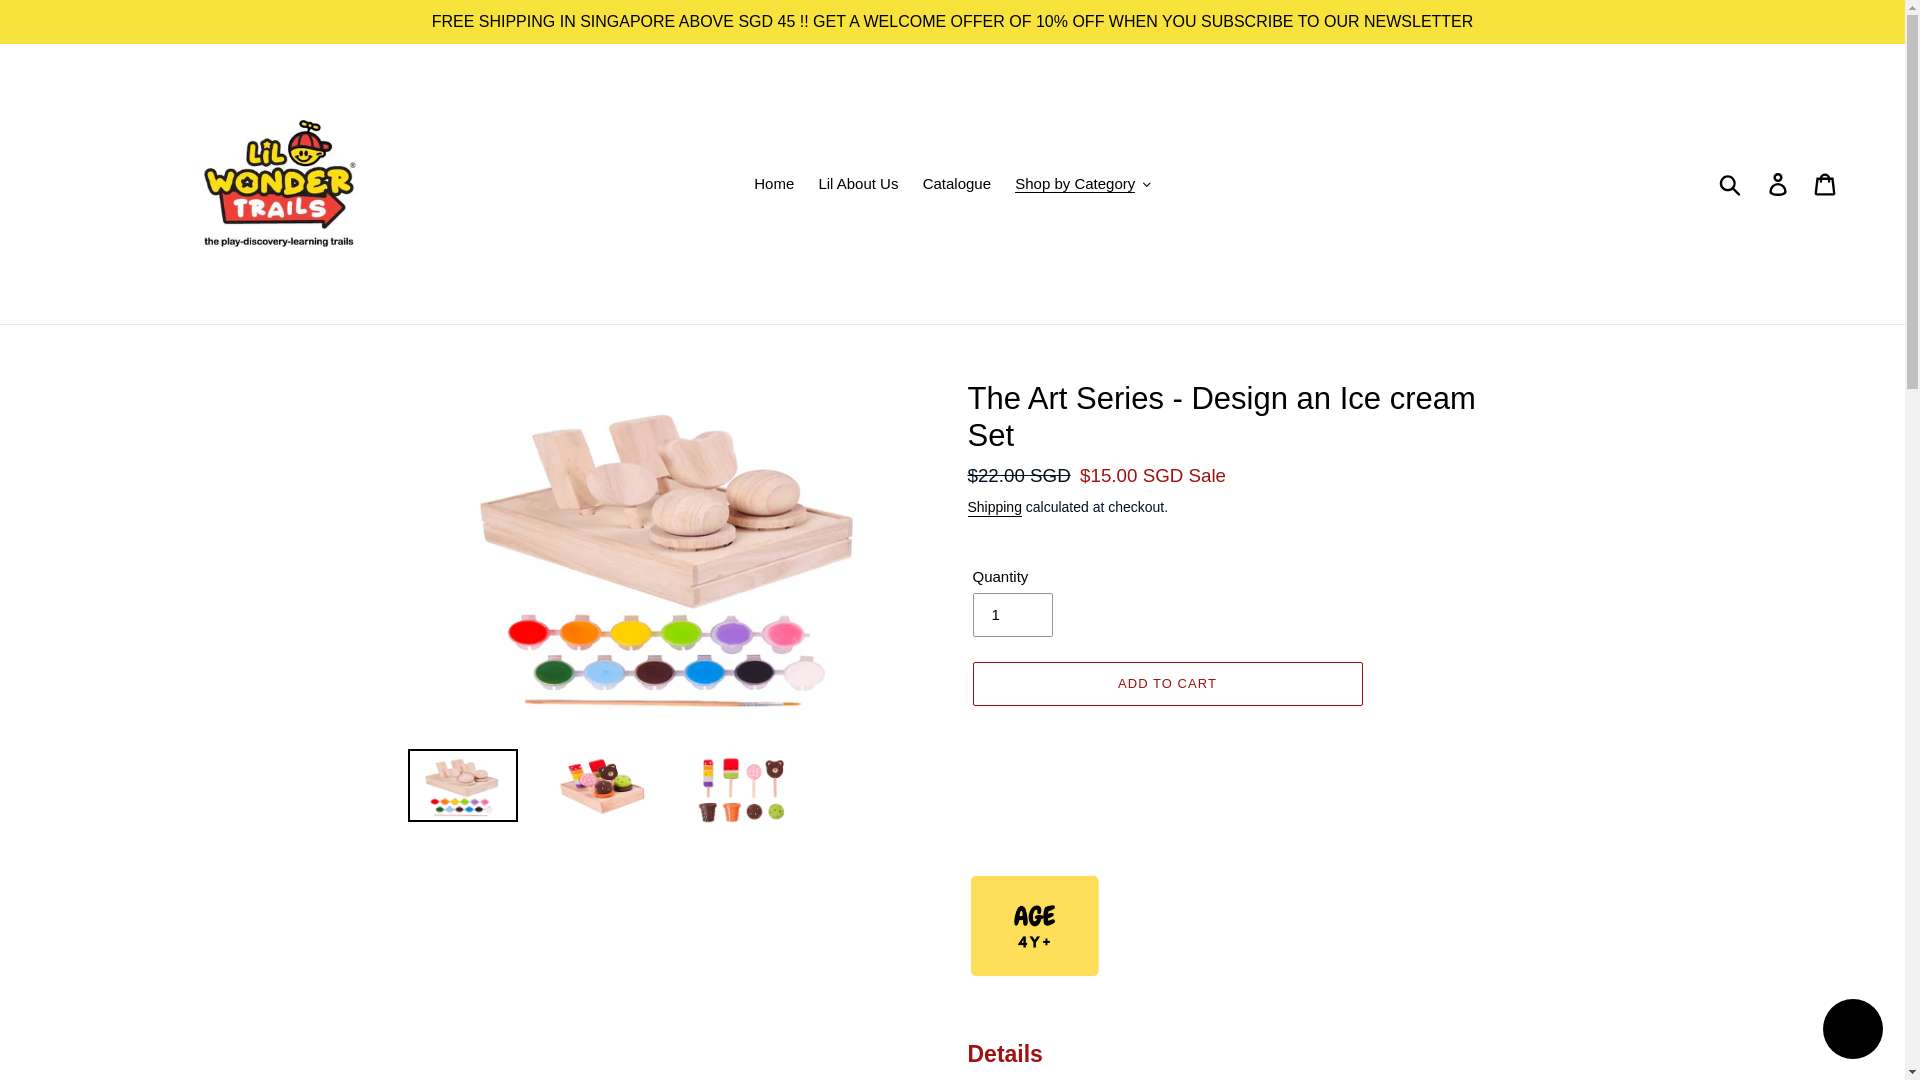 This screenshot has width=1920, height=1080. I want to click on 1, so click(1012, 614).